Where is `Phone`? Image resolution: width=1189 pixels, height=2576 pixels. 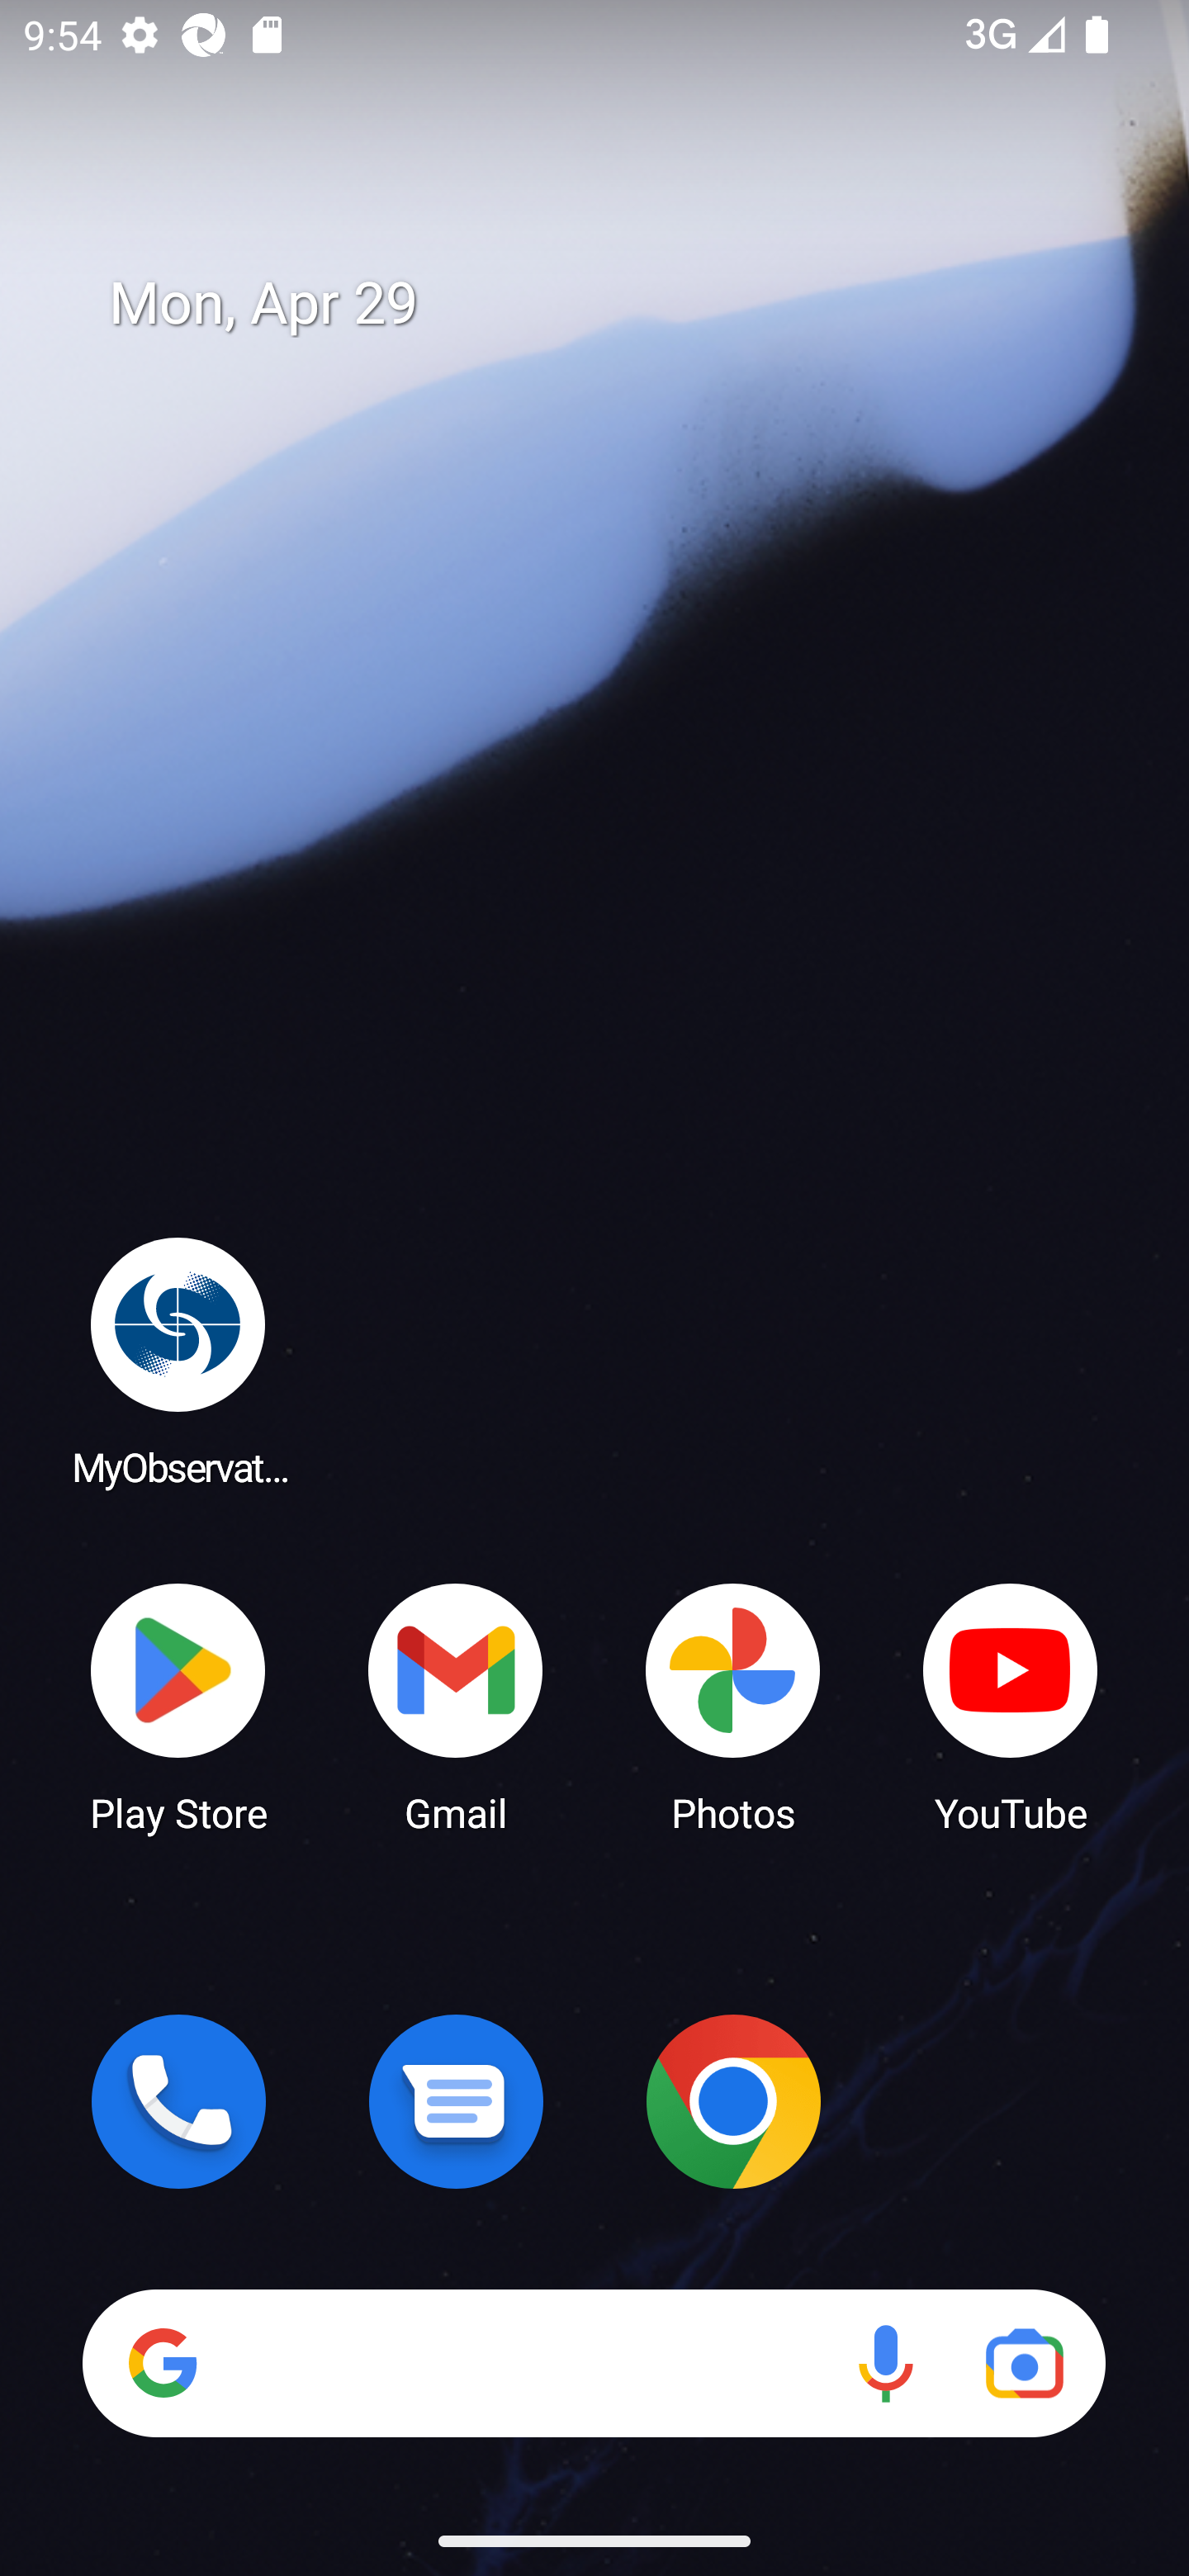 Phone is located at coordinates (178, 2101).